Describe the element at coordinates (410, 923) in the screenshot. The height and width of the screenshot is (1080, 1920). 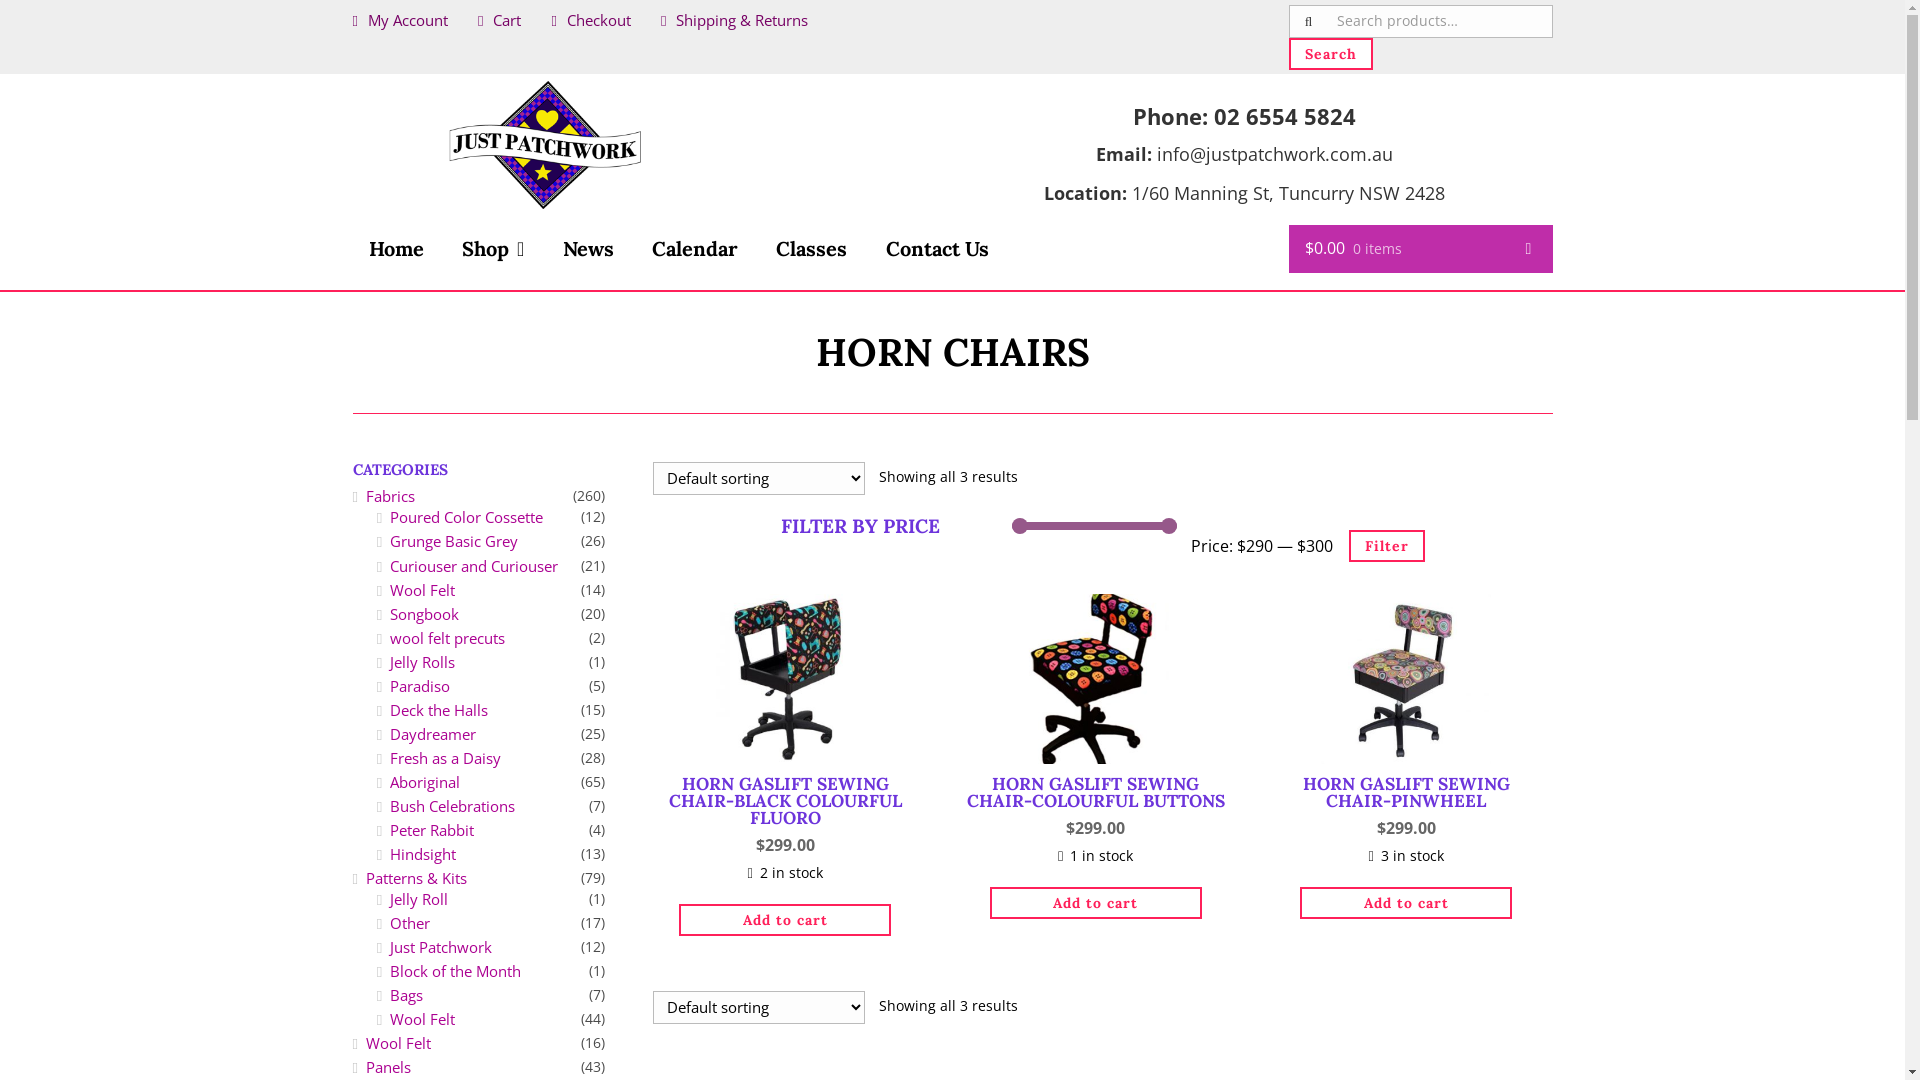
I see `Other` at that location.